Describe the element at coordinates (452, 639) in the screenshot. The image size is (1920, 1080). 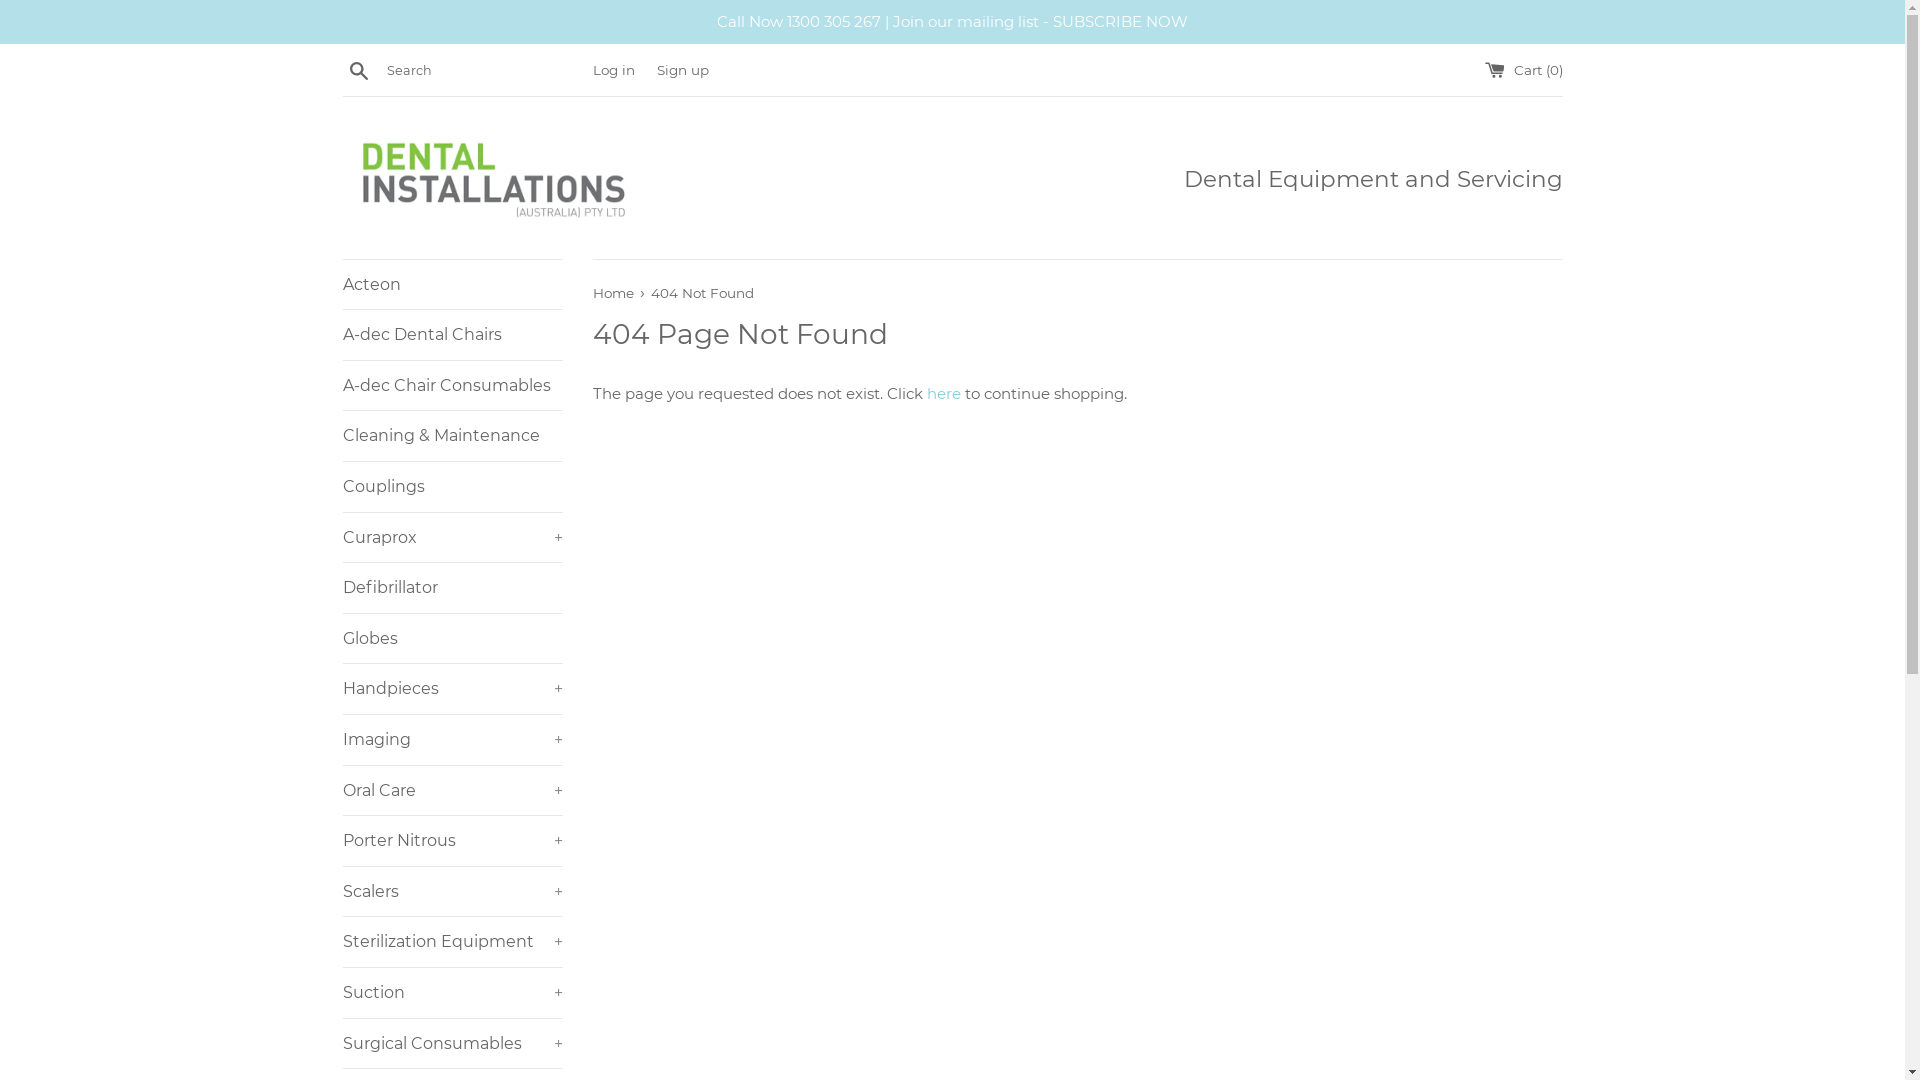
I see `Globes` at that location.